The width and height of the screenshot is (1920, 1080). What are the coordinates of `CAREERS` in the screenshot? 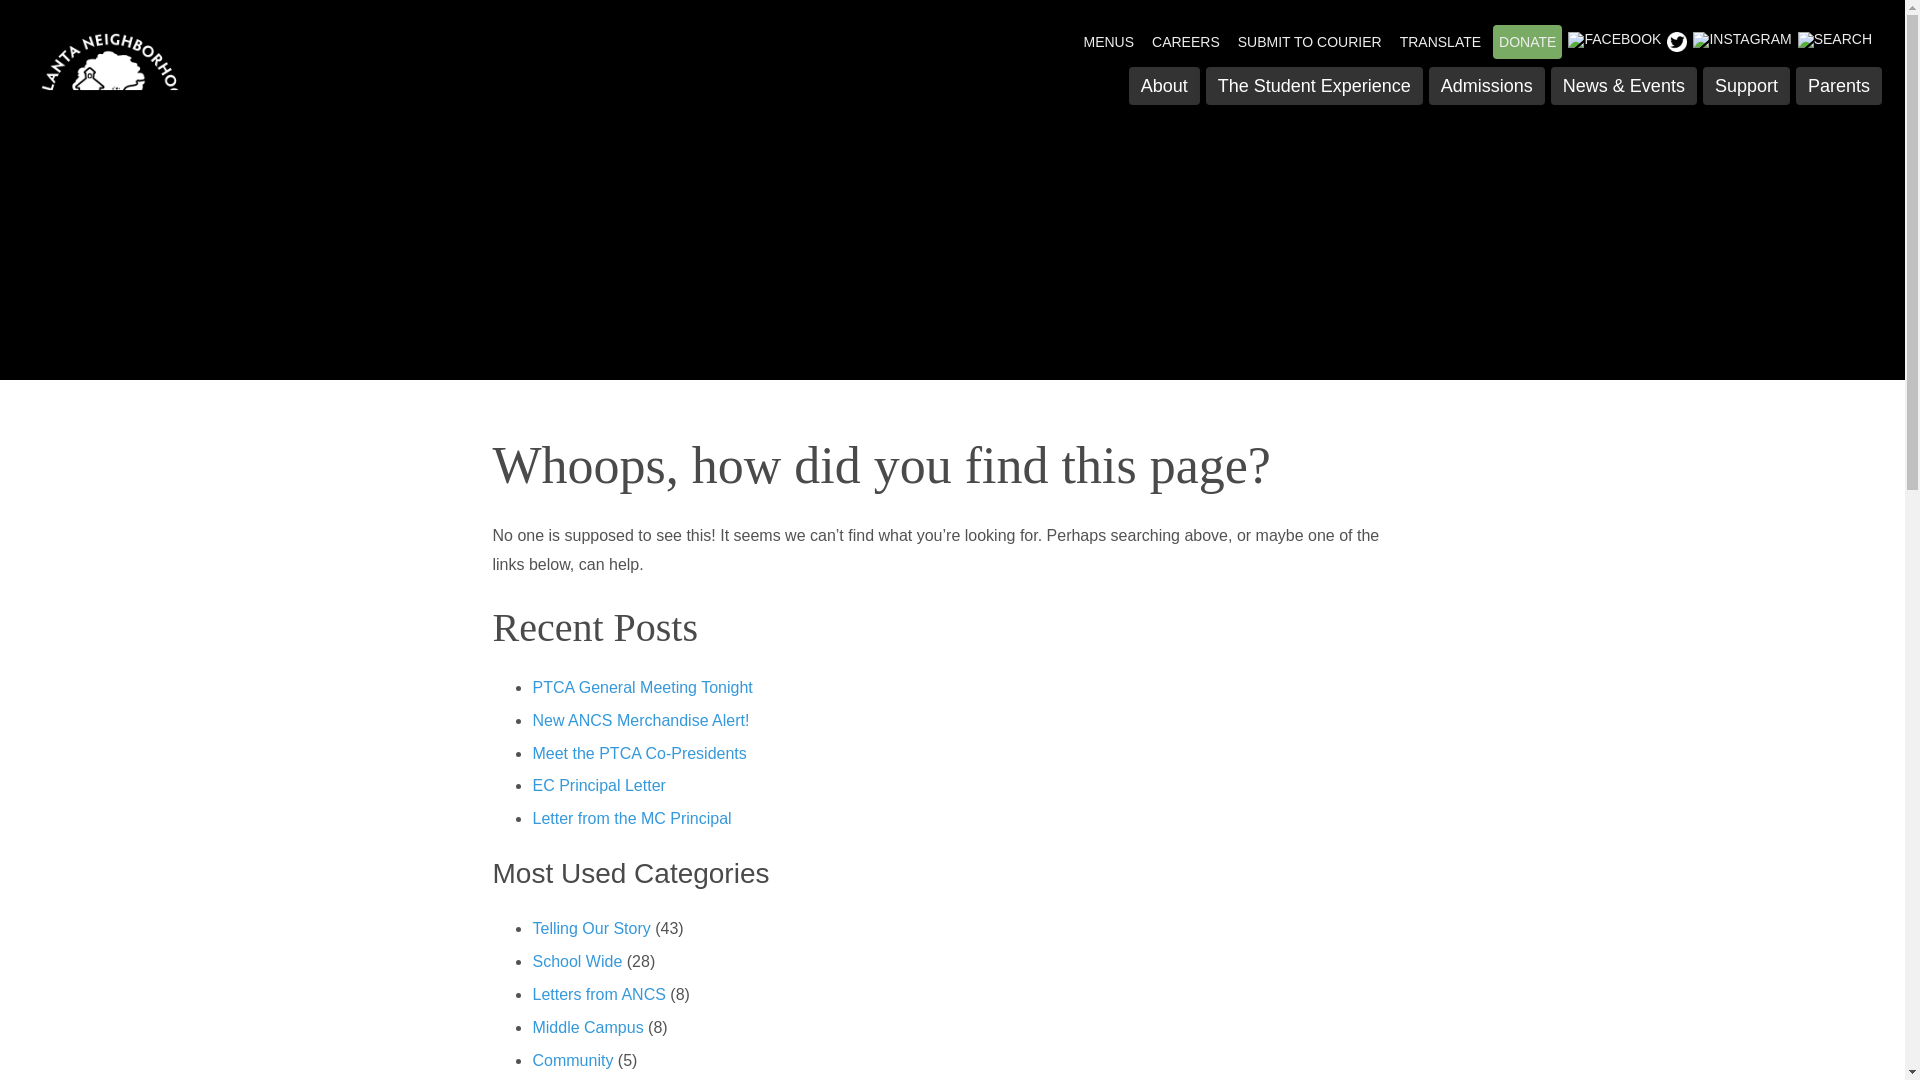 It's located at (1186, 42).